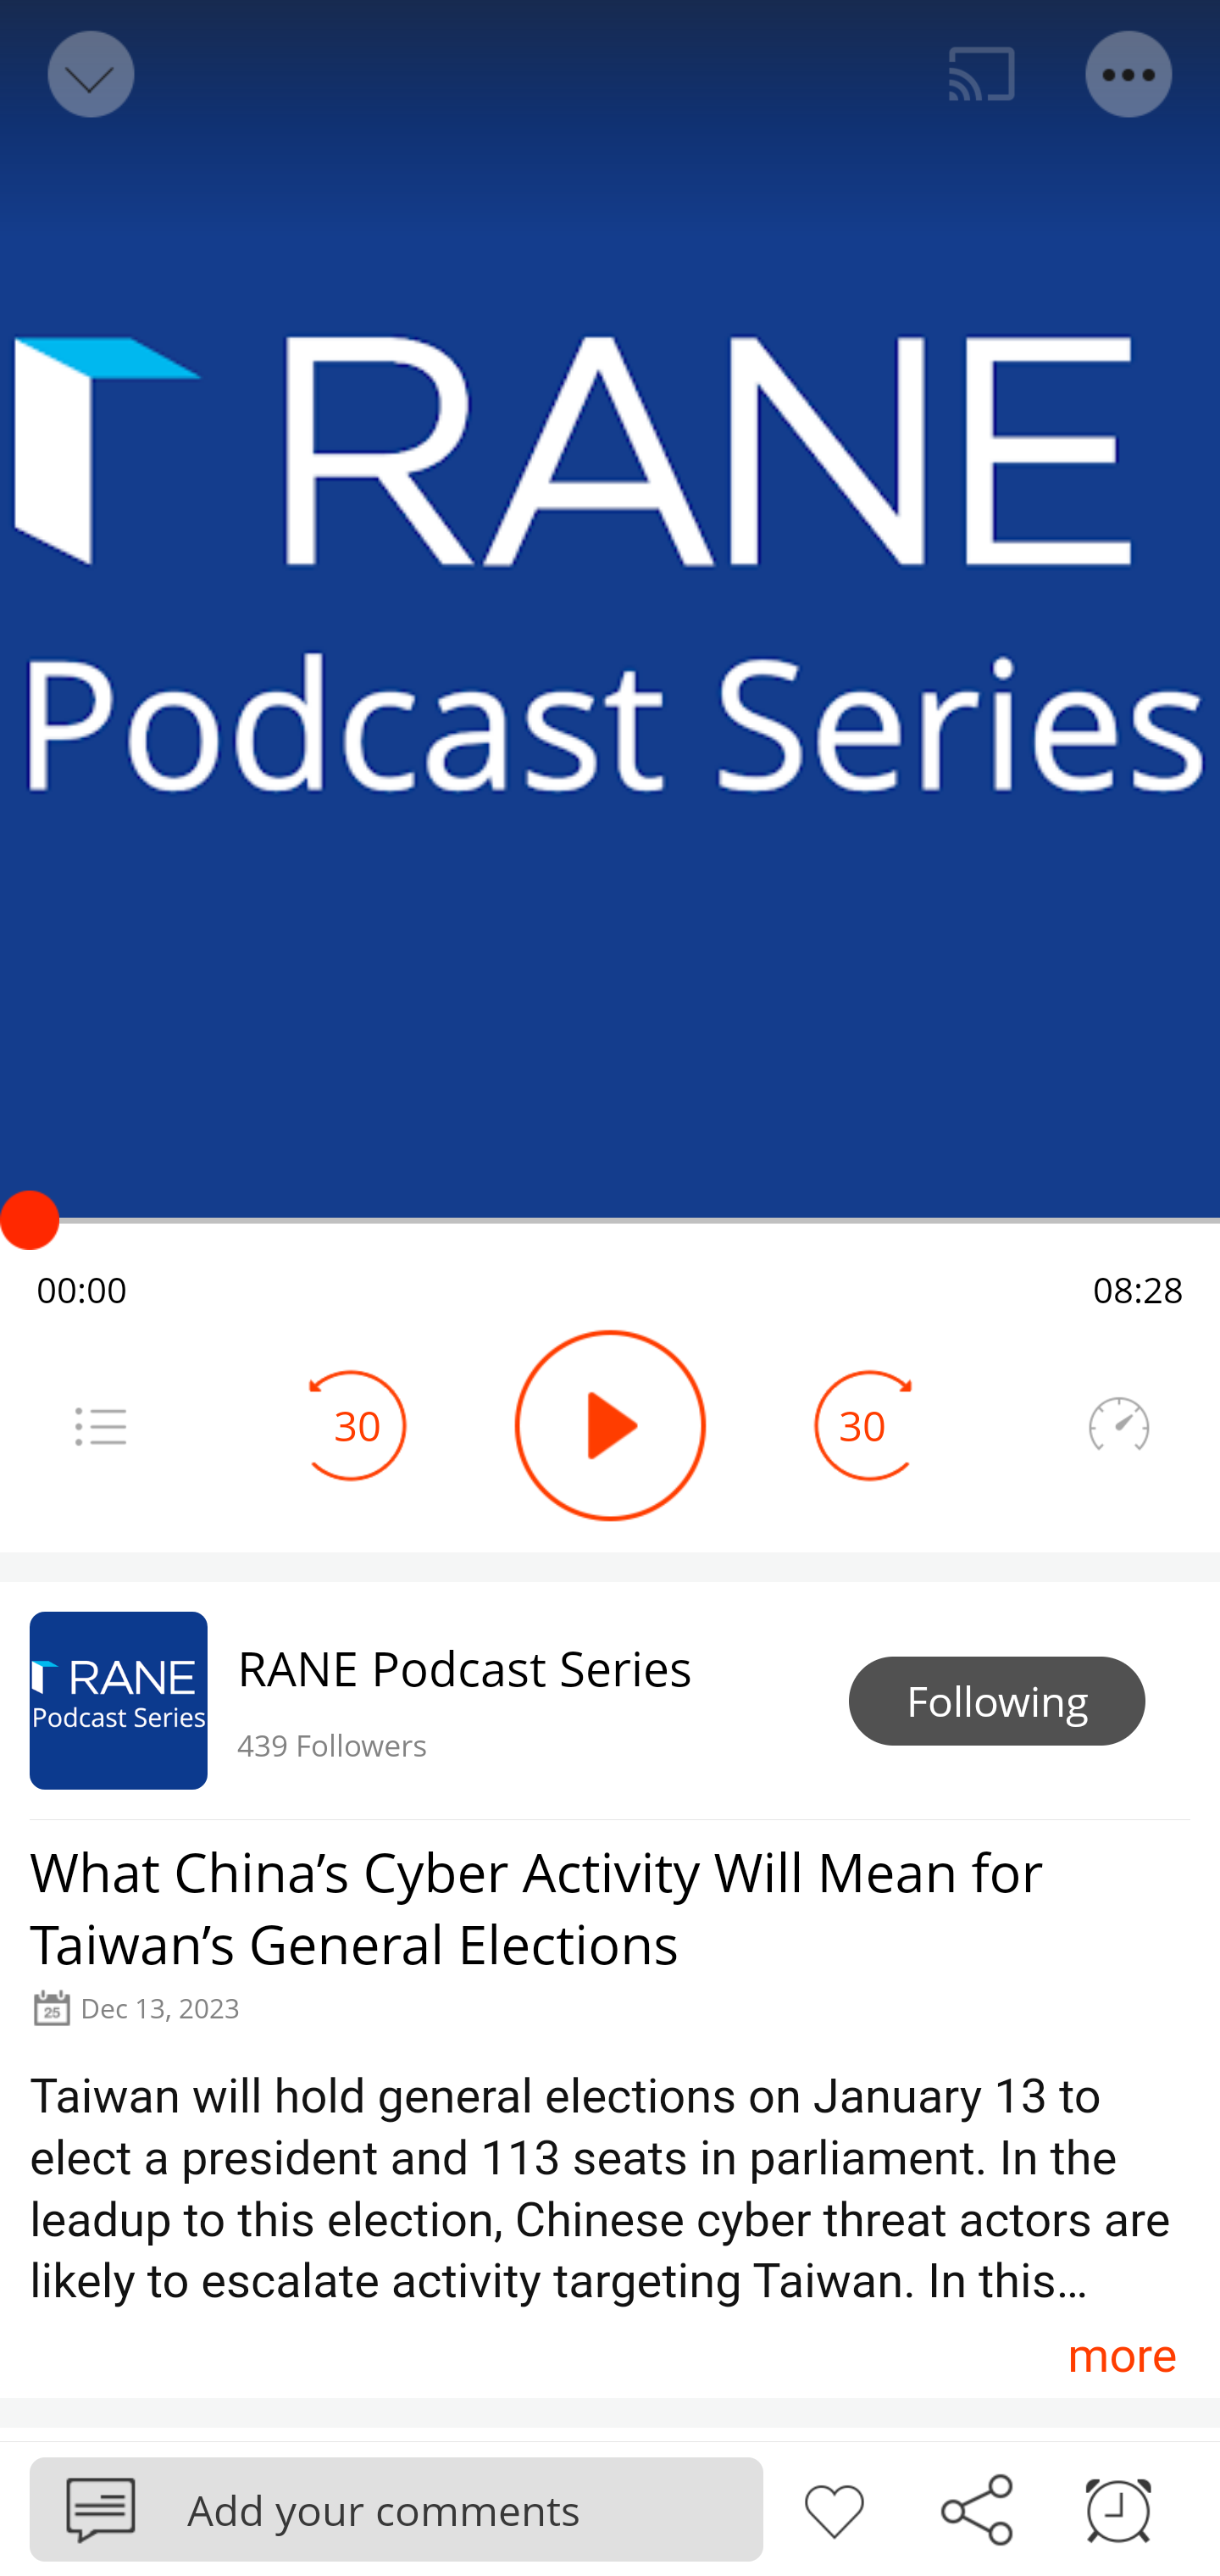  What do you see at coordinates (1118, 2507) in the screenshot?
I see `Sleep timer` at bounding box center [1118, 2507].